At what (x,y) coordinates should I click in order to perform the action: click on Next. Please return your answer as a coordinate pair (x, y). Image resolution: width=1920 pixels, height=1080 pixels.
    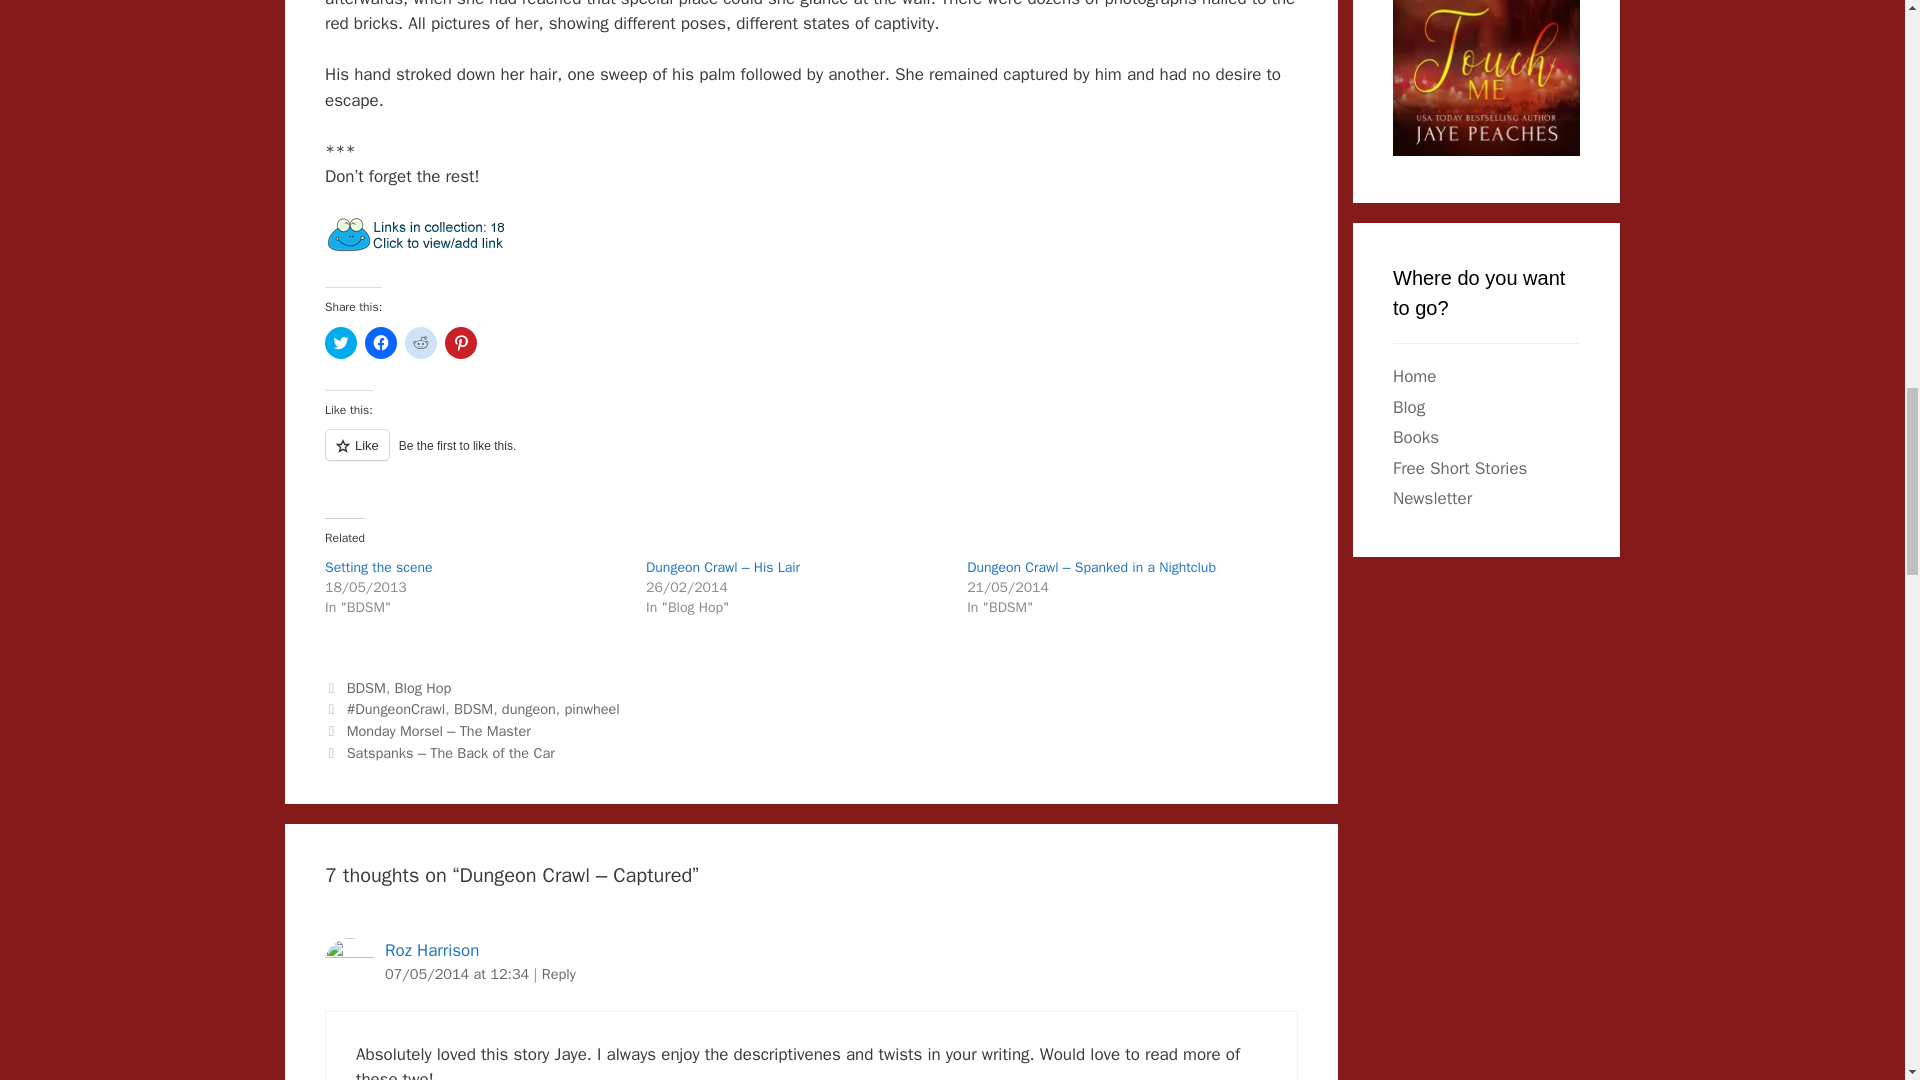
    Looking at the image, I should click on (439, 753).